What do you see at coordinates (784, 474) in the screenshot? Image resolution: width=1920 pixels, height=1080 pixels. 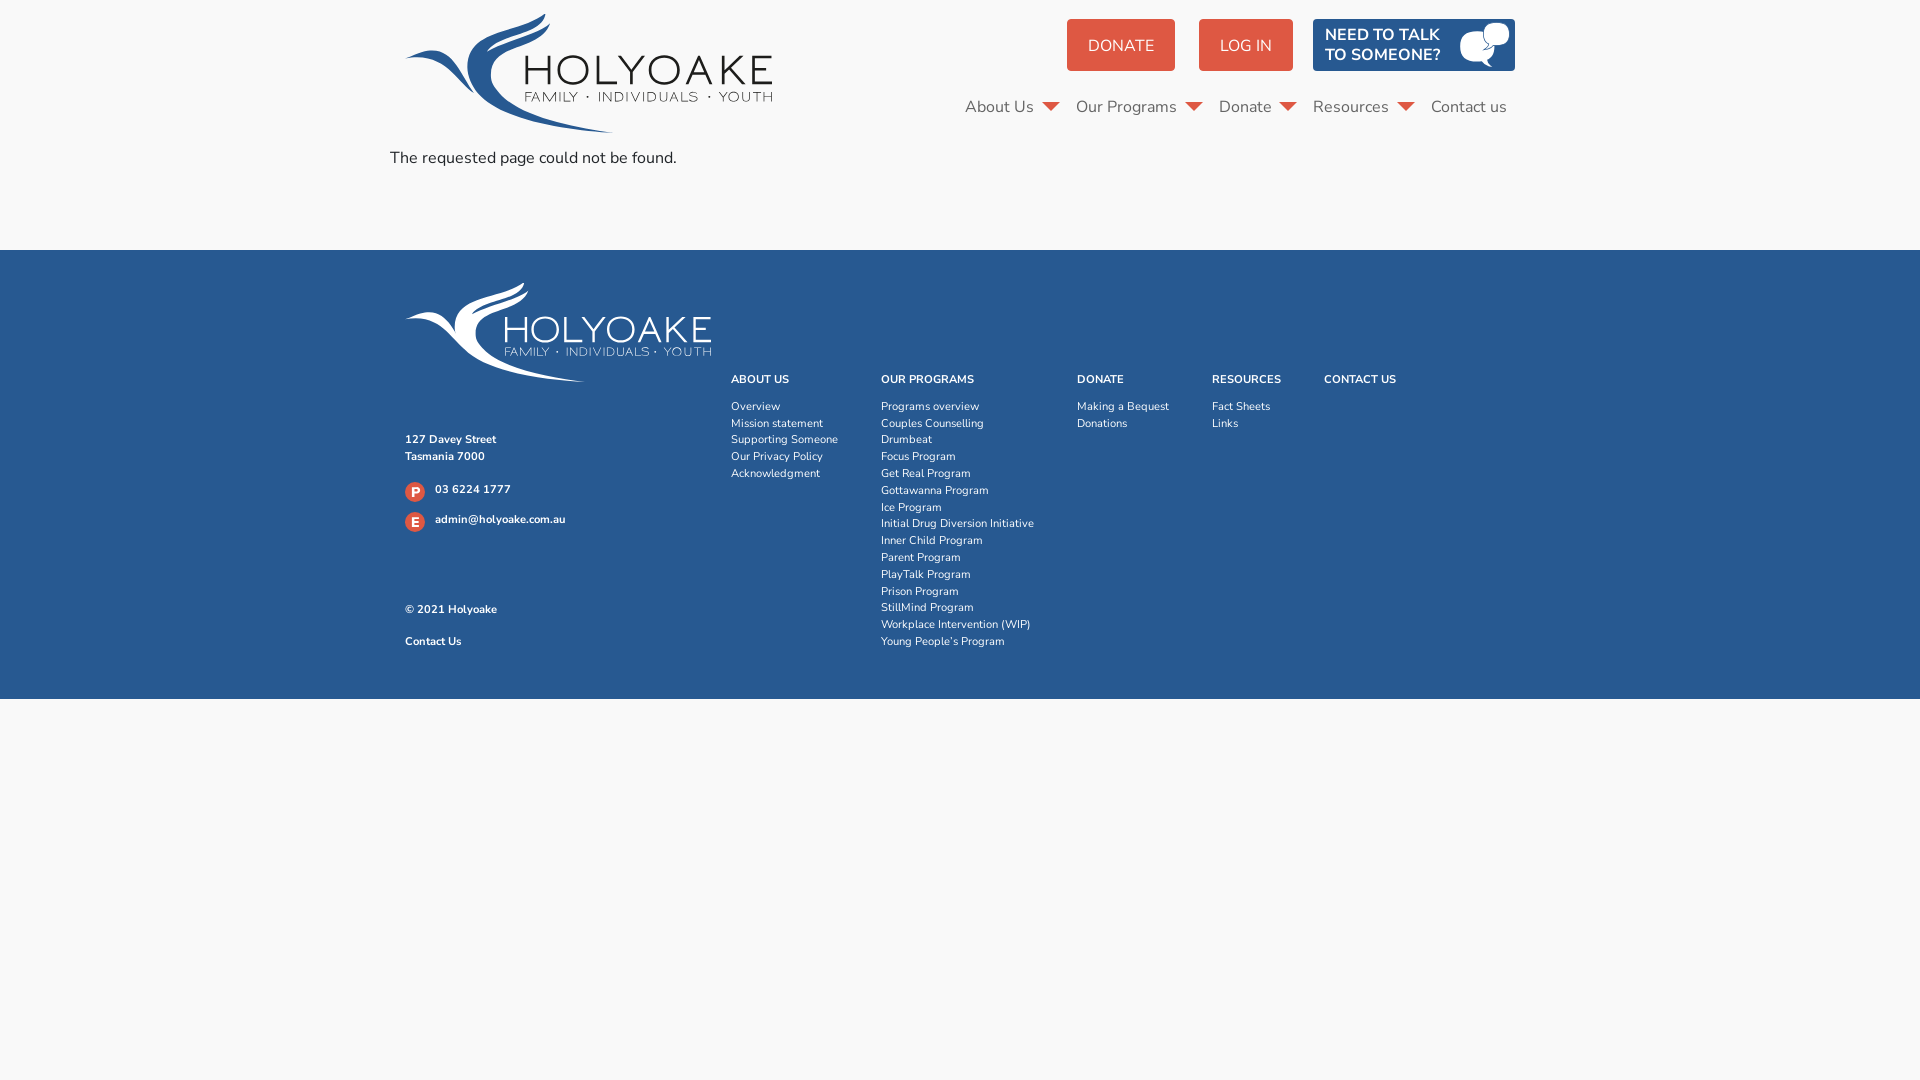 I see `Acknowledgment` at bounding box center [784, 474].